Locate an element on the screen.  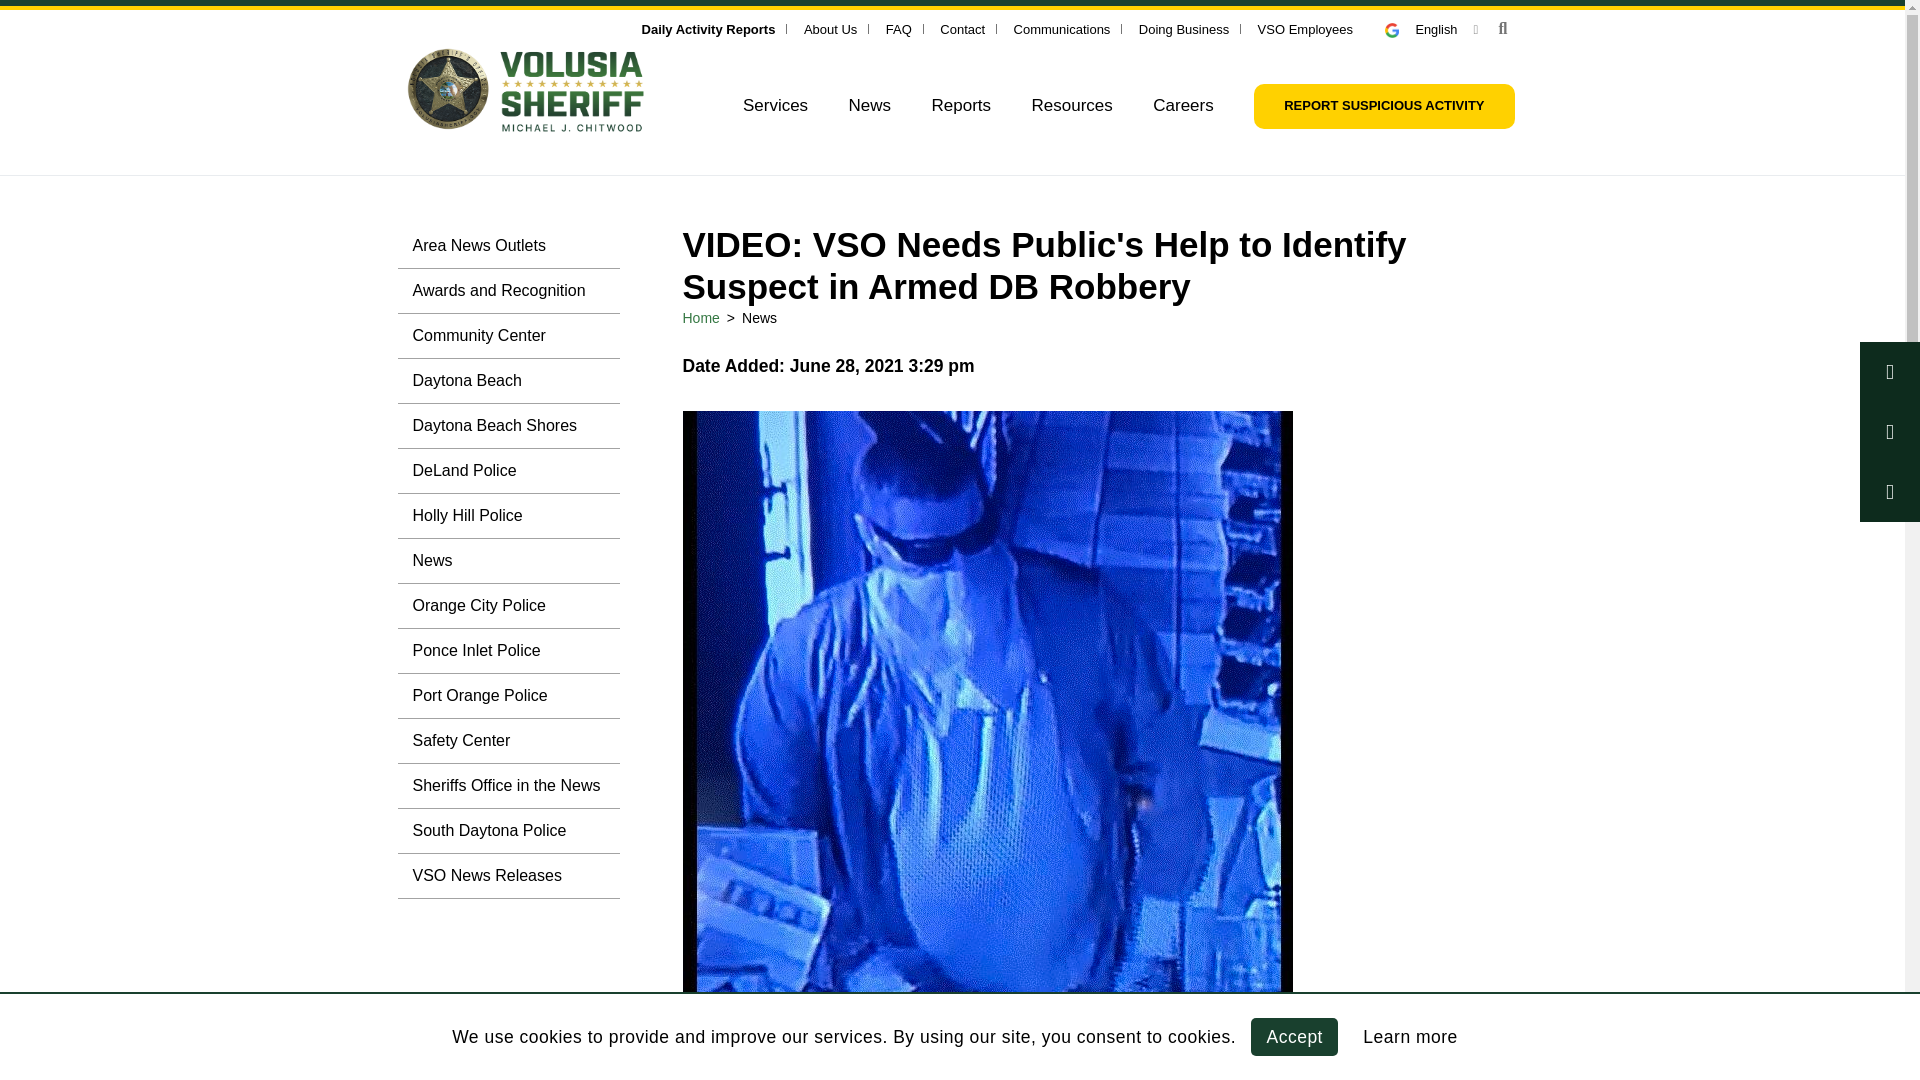
FAQ is located at coordinates (898, 28).